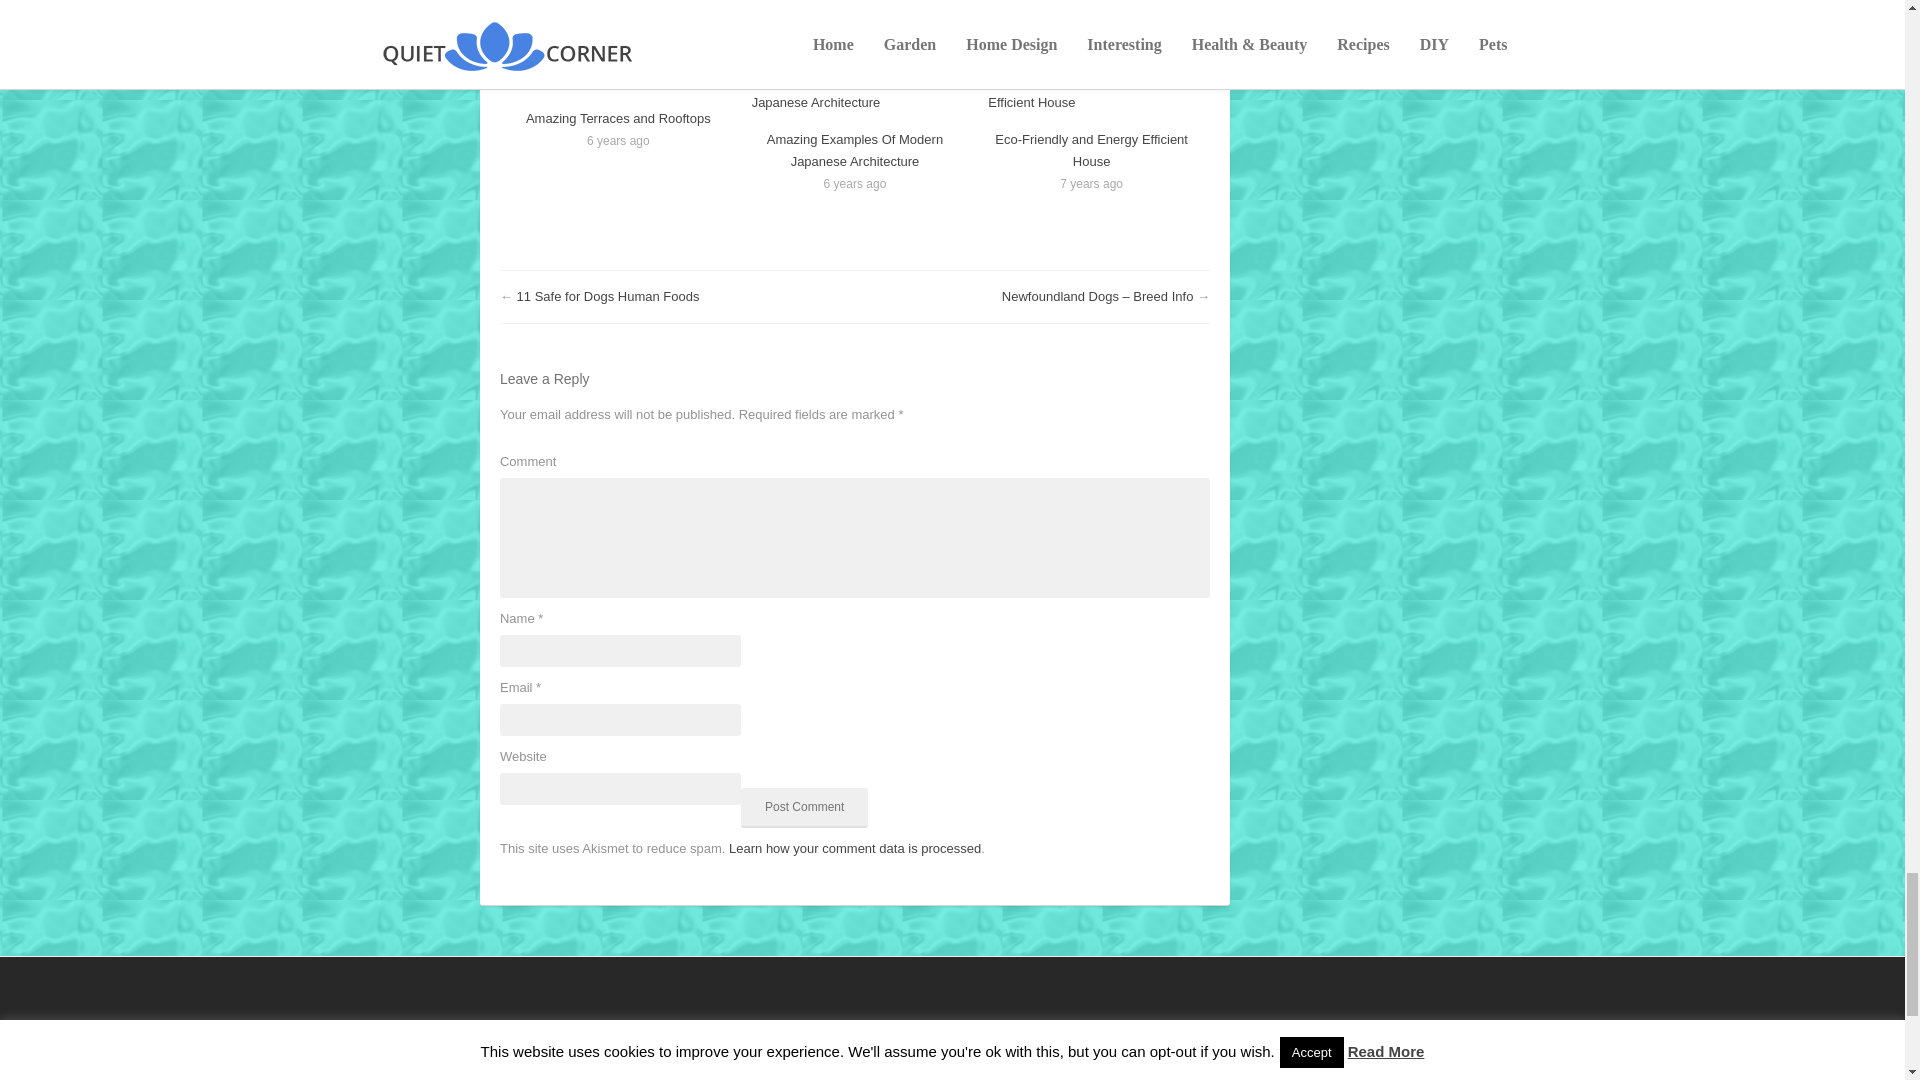  I want to click on Reddit, so click(680, 4).